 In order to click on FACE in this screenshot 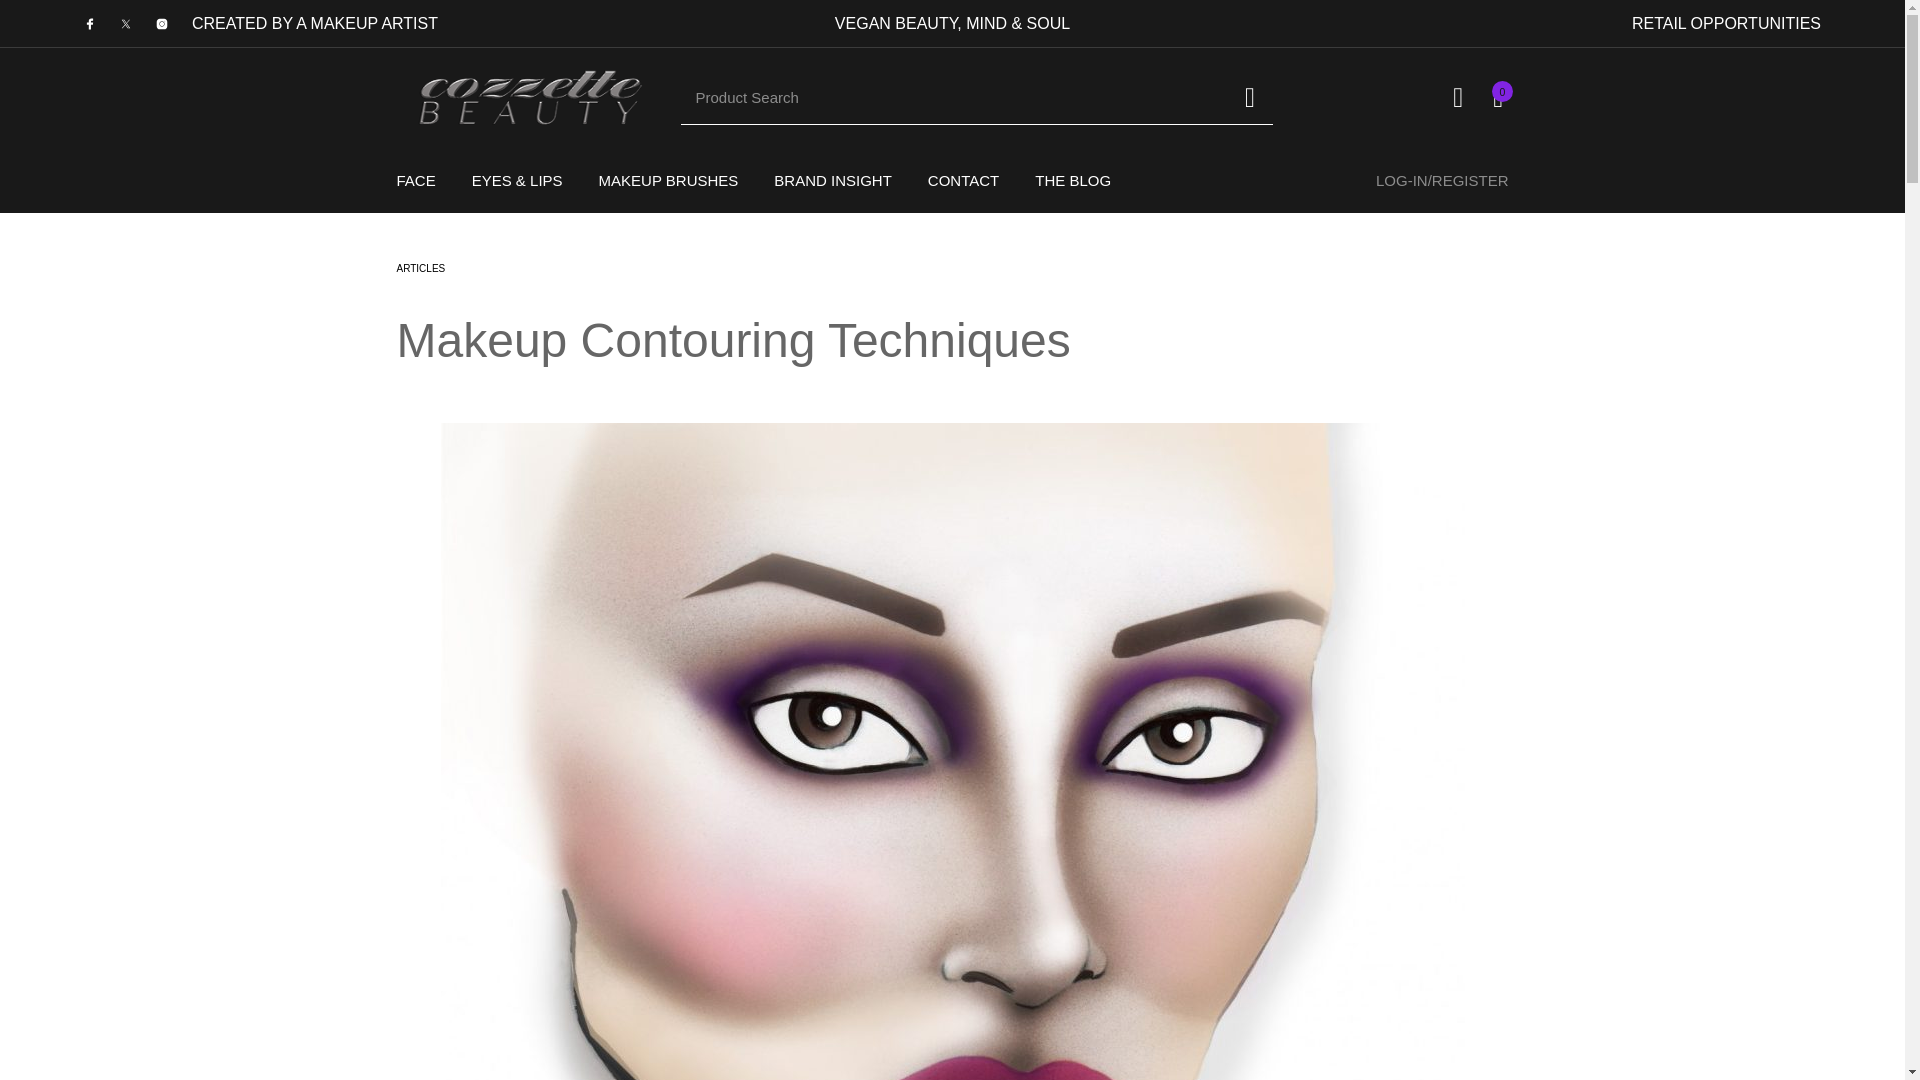, I will do `click(416, 180)`.